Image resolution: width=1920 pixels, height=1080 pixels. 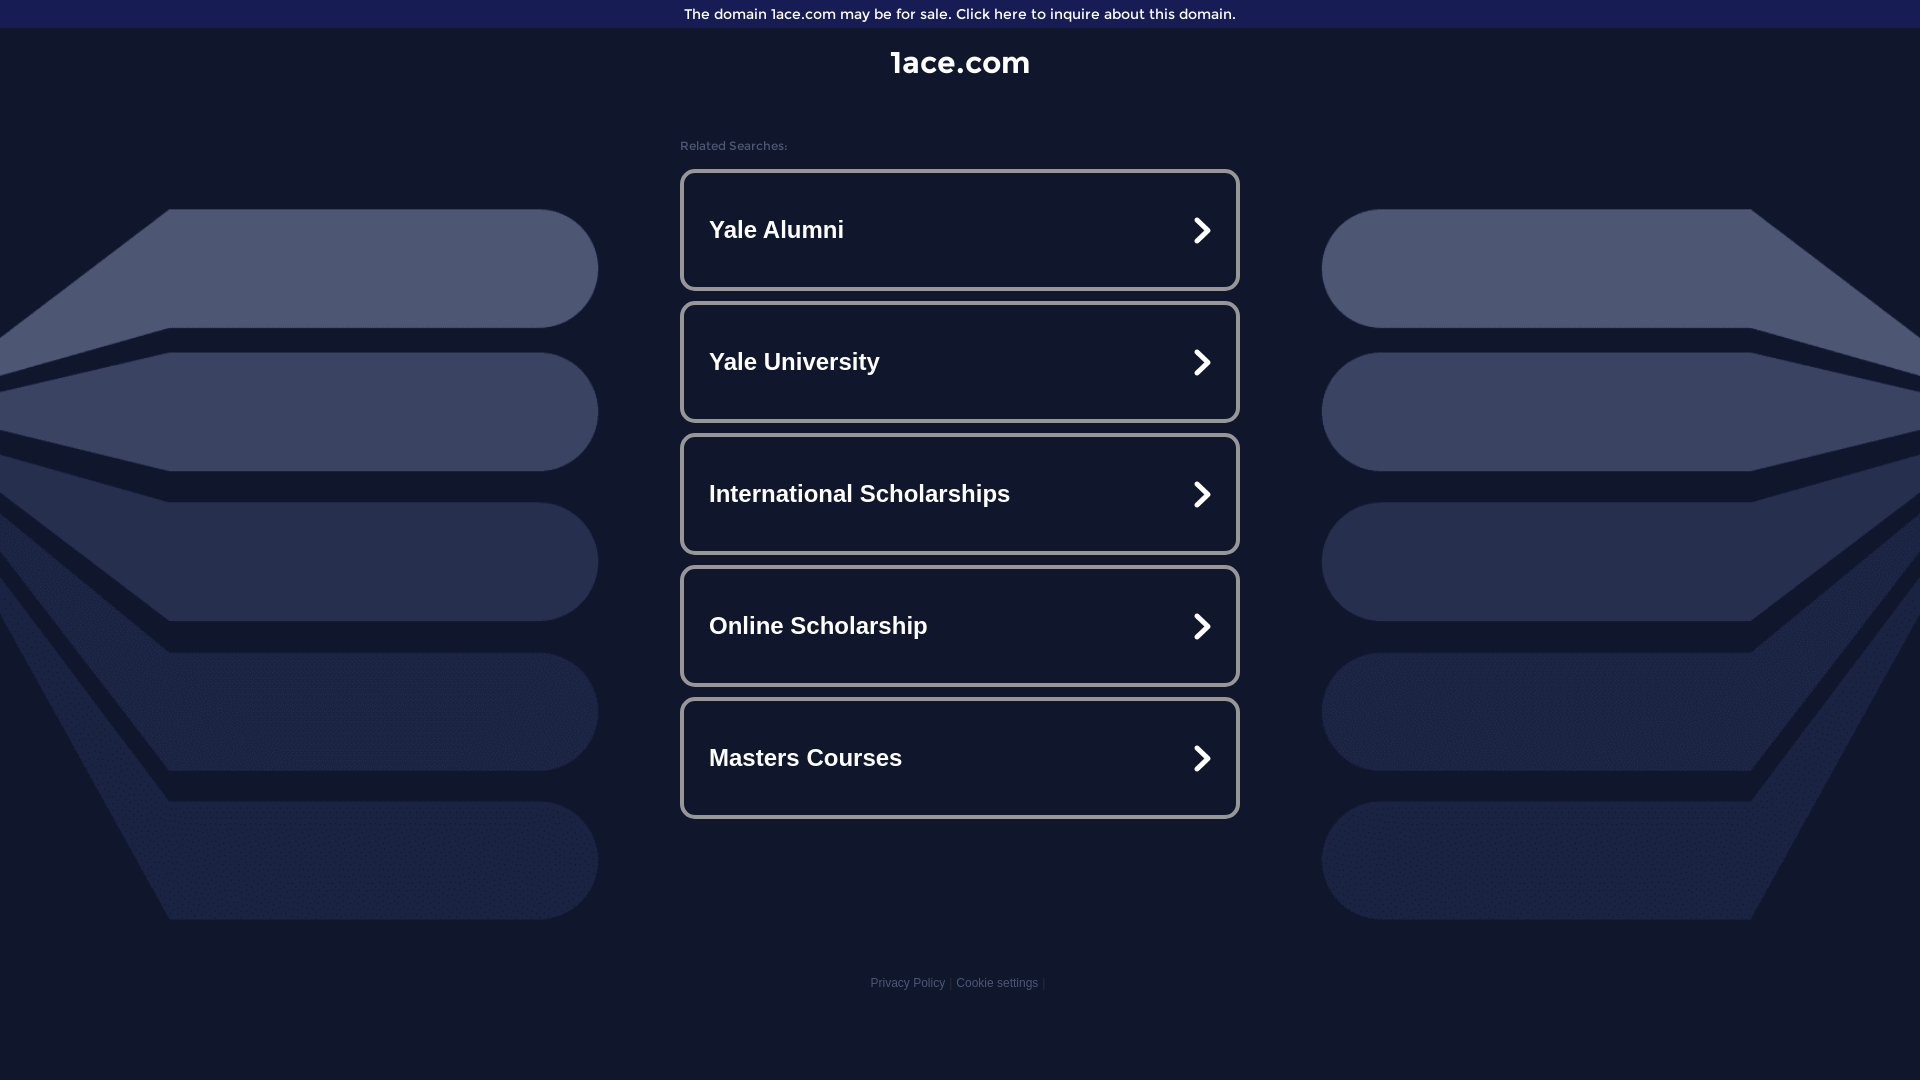 What do you see at coordinates (960, 494) in the screenshot?
I see `International Scholarships` at bounding box center [960, 494].